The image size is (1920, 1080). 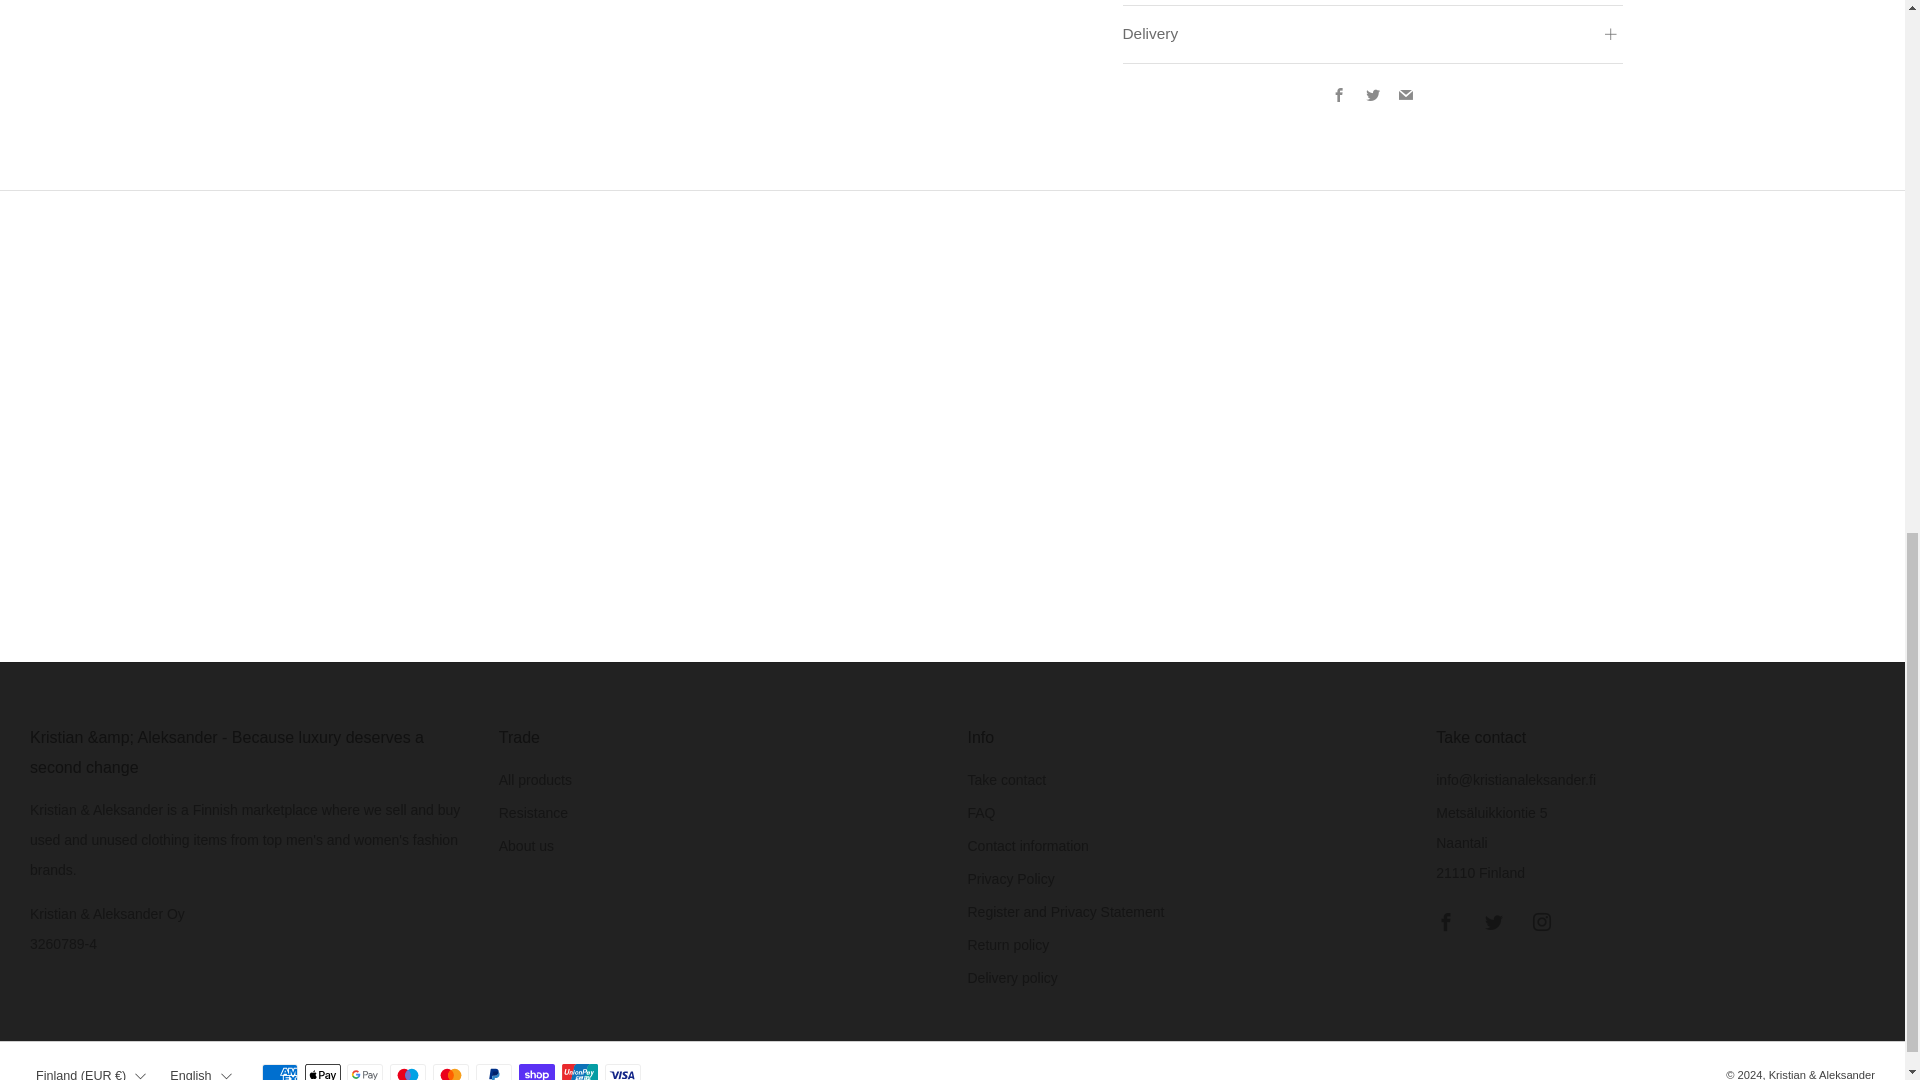 What do you see at coordinates (494, 1067) in the screenshot?
I see `PayPal` at bounding box center [494, 1067].